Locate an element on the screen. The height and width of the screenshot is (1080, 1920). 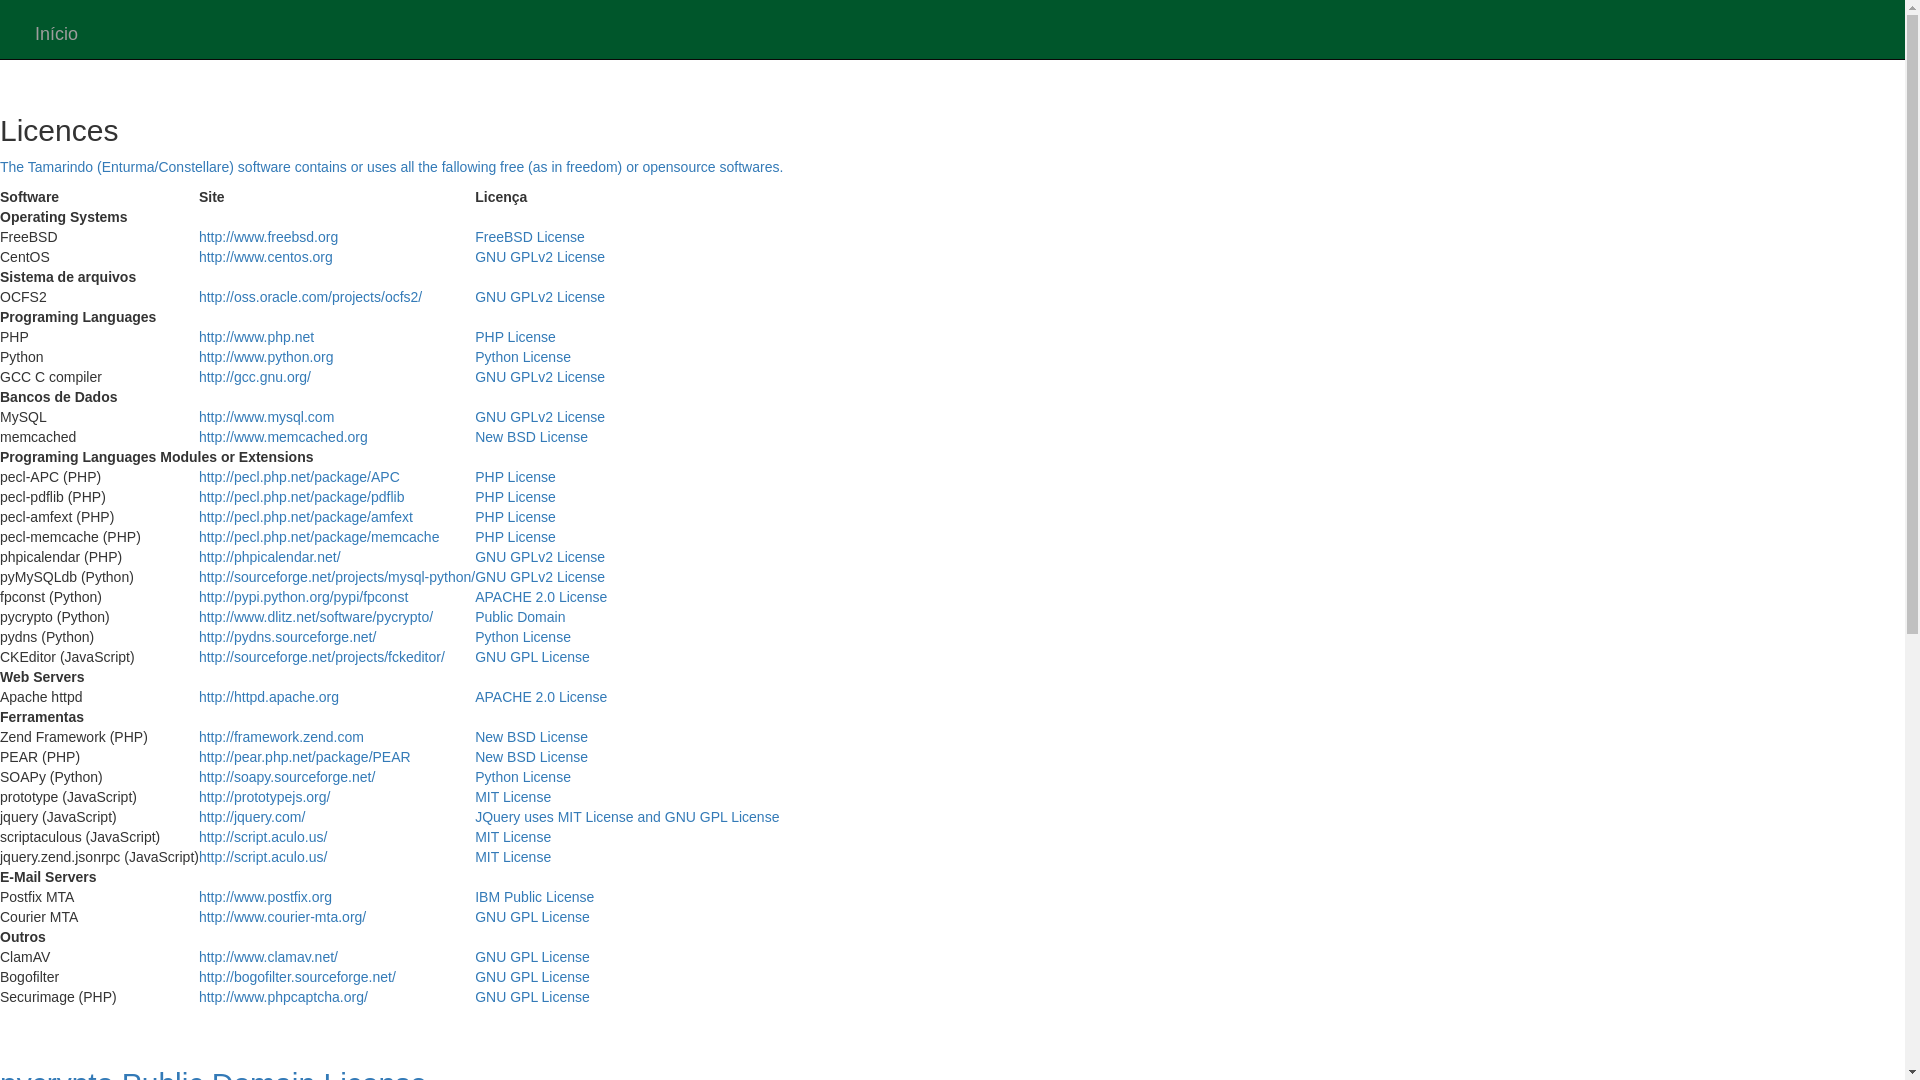
http://framework.zend.com is located at coordinates (282, 737).